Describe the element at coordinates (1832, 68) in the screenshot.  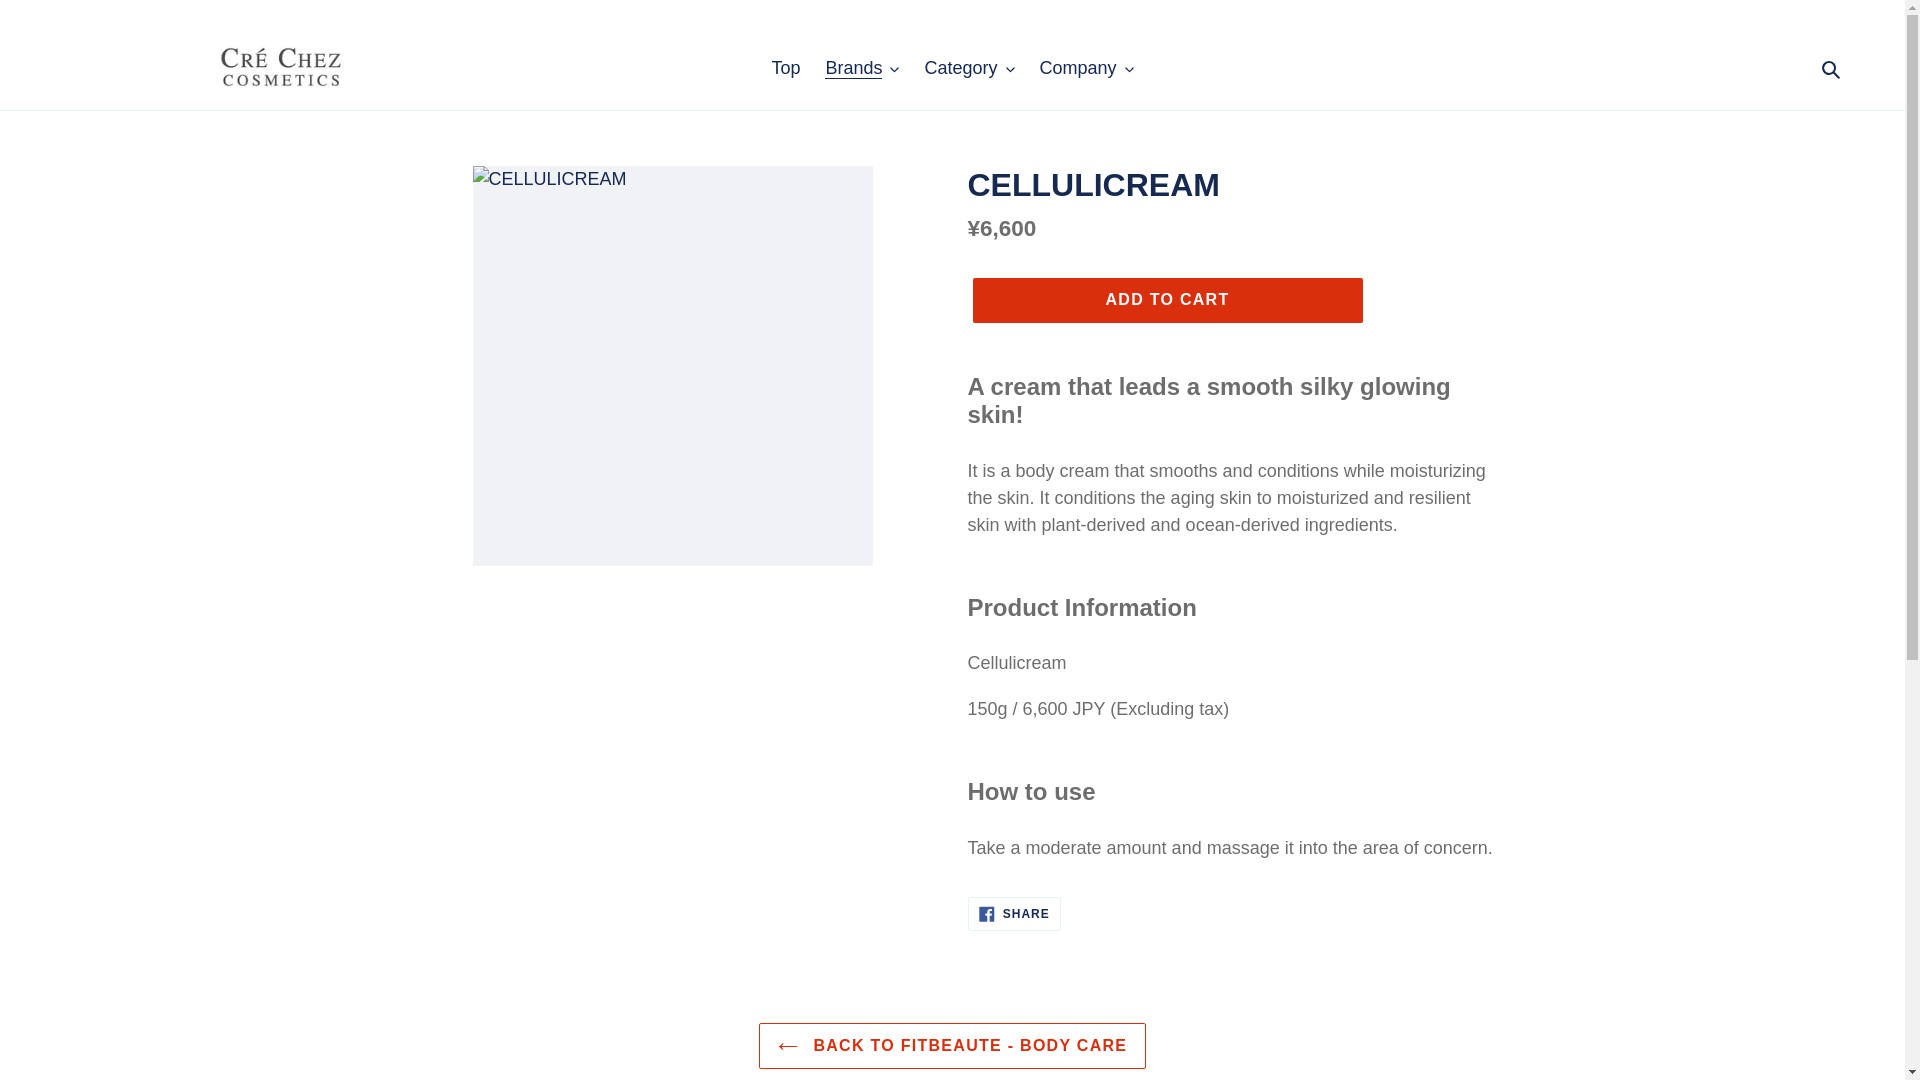
I see `Search` at that location.